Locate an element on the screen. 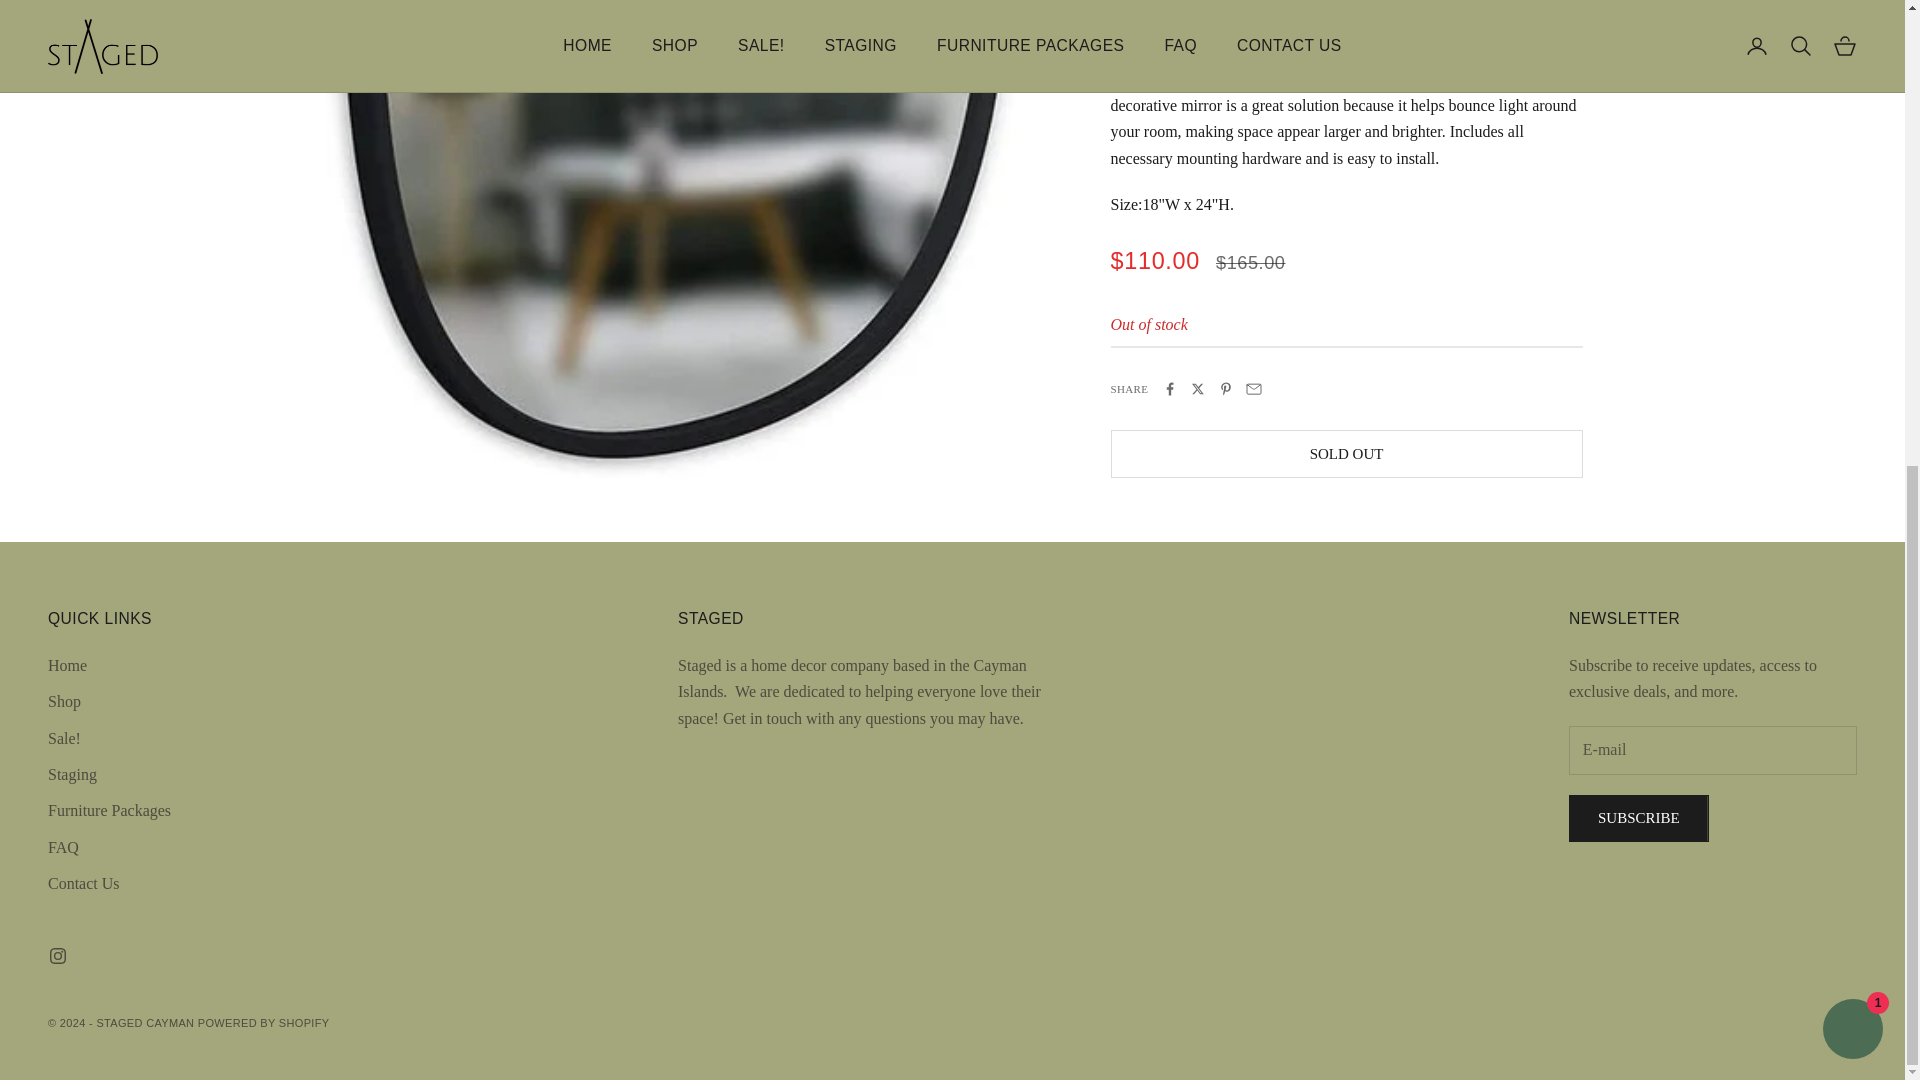  Shopify online store chat is located at coordinates (1852, 218).